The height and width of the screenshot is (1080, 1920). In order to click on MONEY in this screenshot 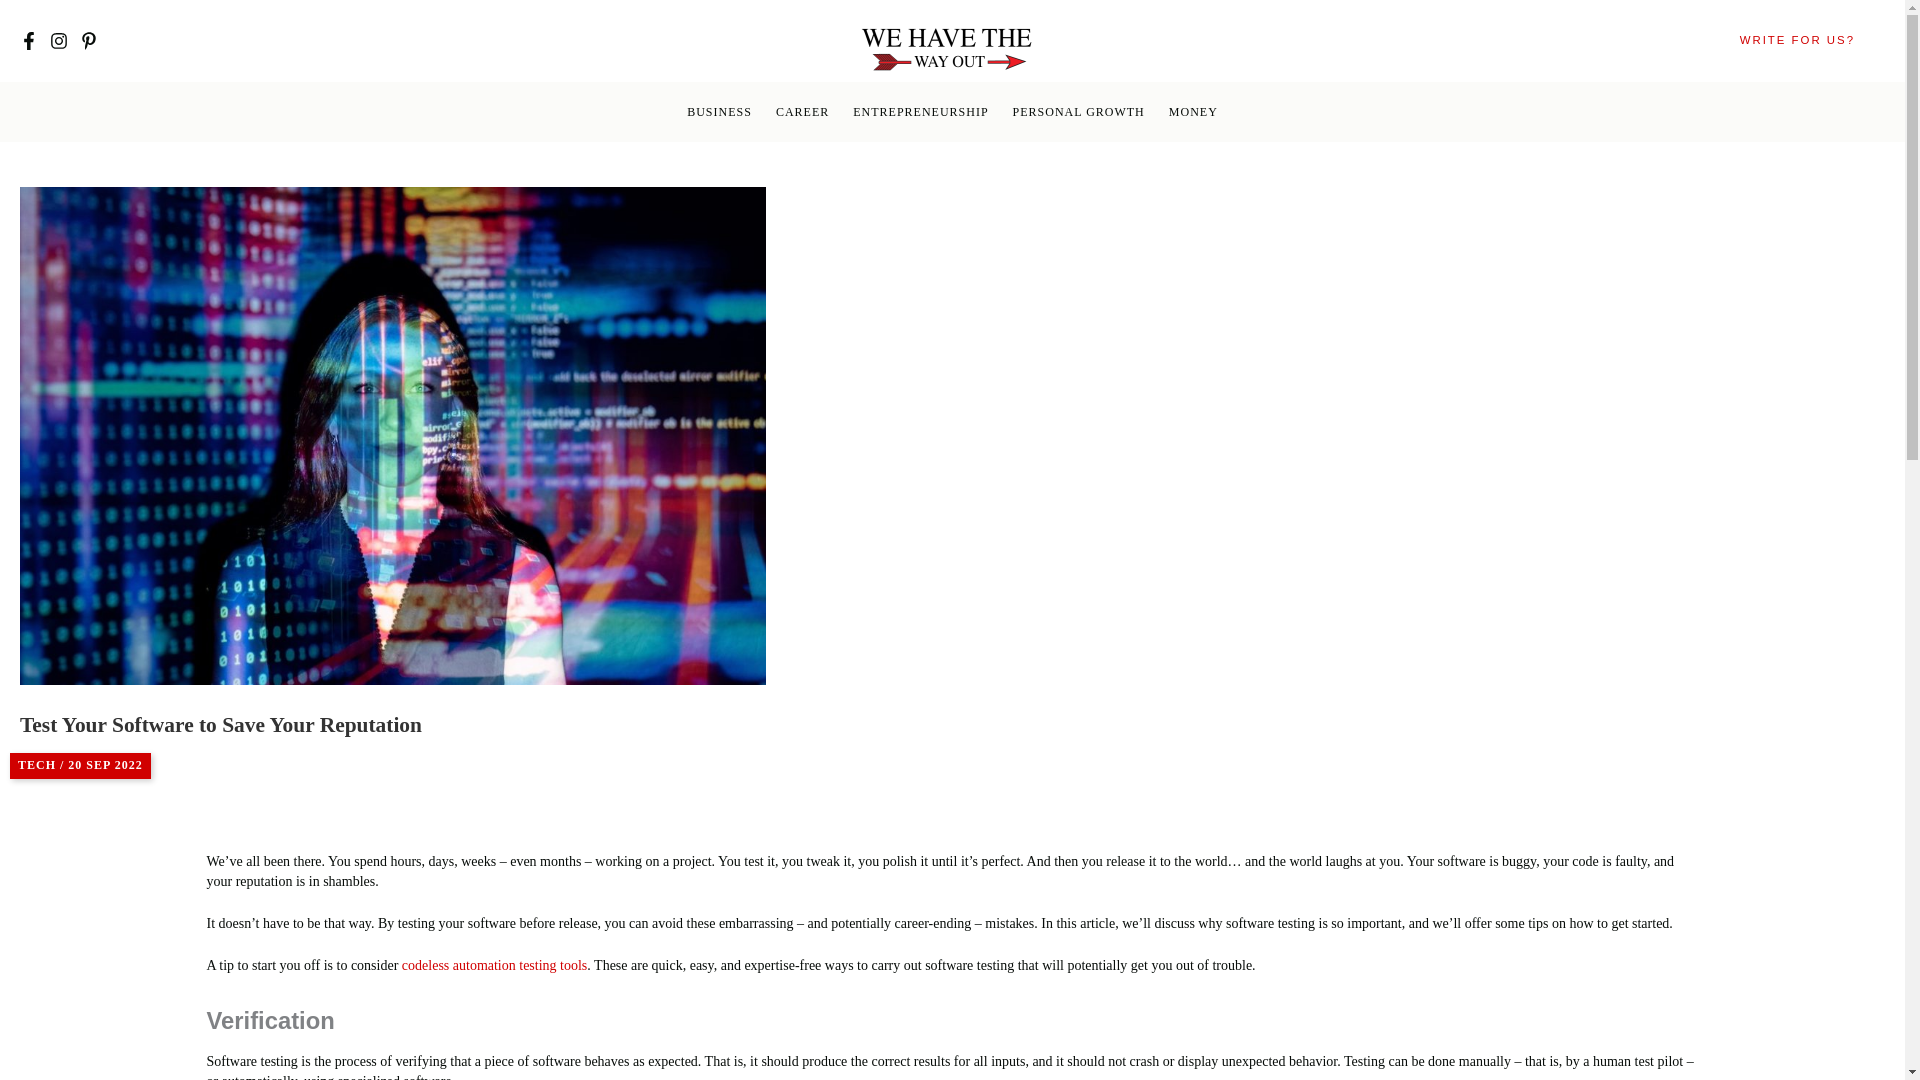, I will do `click(1194, 112)`.